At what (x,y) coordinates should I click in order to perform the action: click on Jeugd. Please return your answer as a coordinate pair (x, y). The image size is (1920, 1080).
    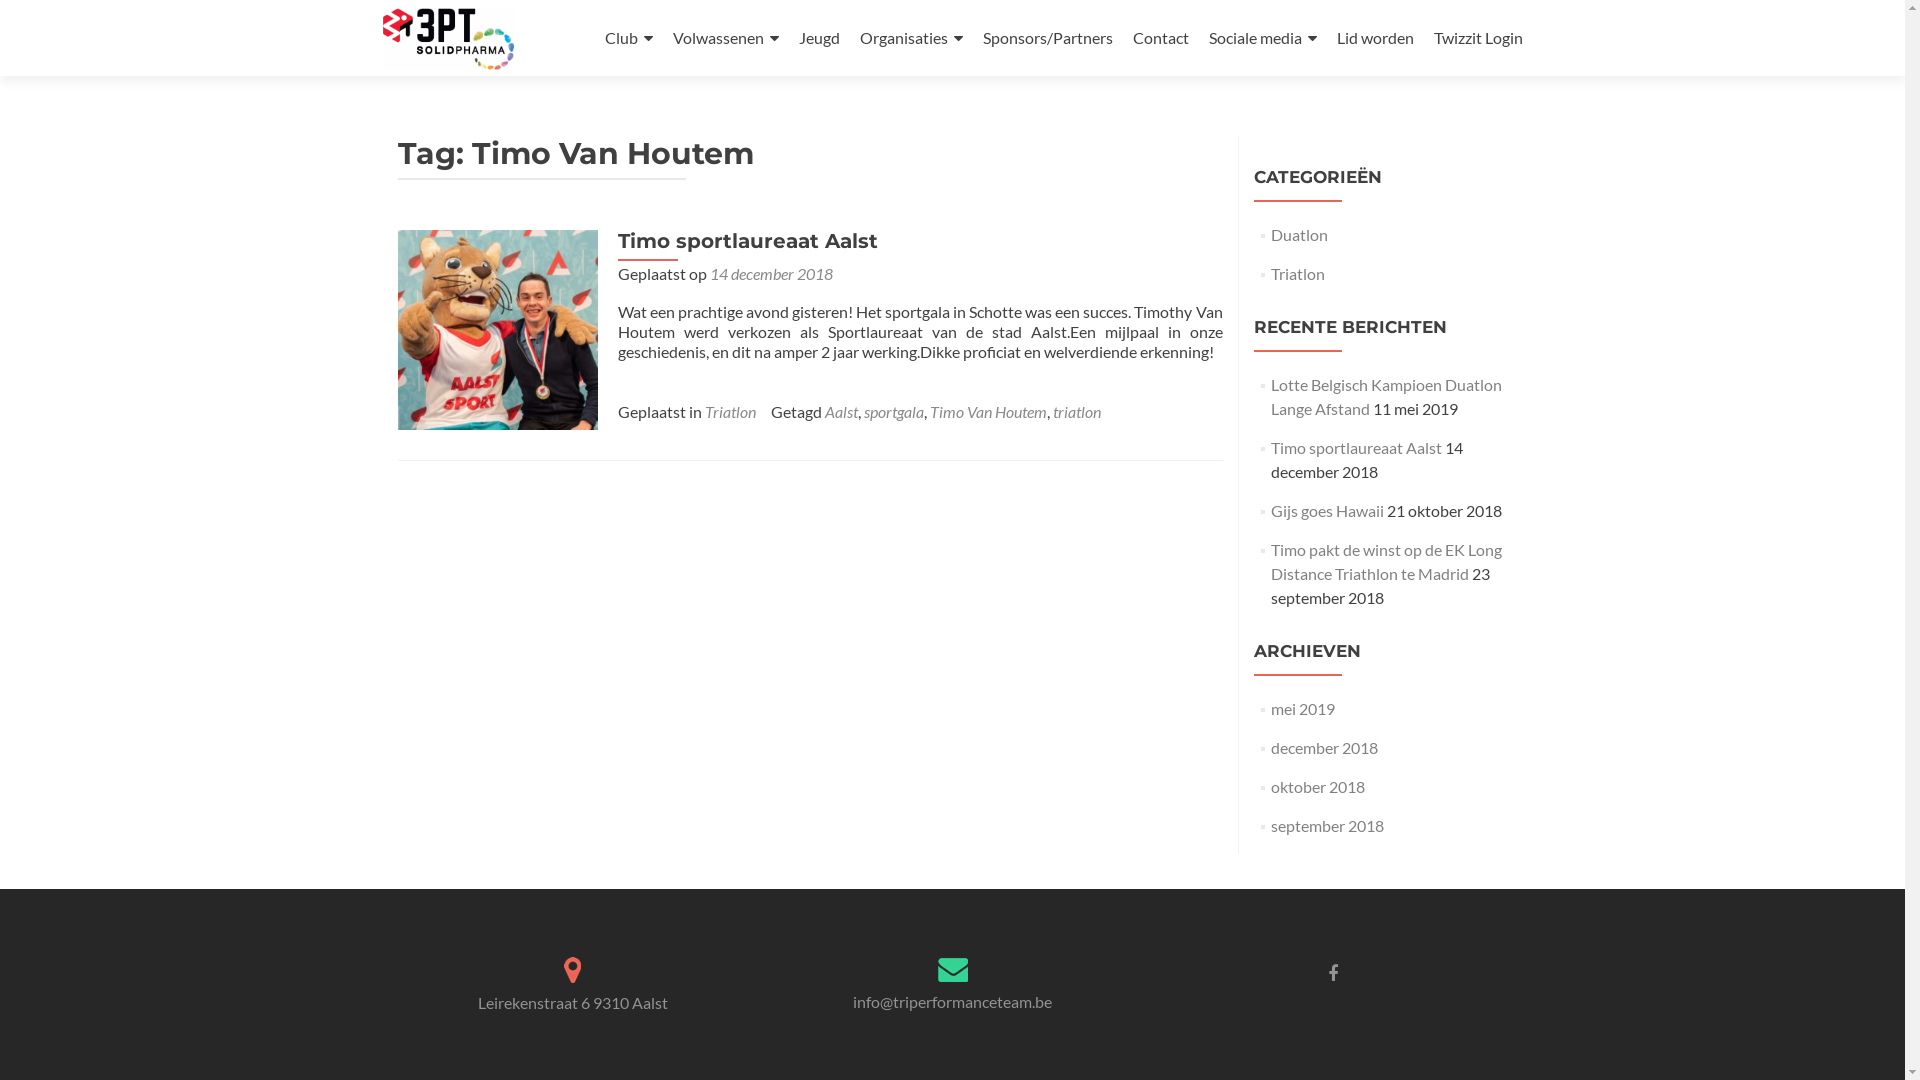
    Looking at the image, I should click on (818, 38).